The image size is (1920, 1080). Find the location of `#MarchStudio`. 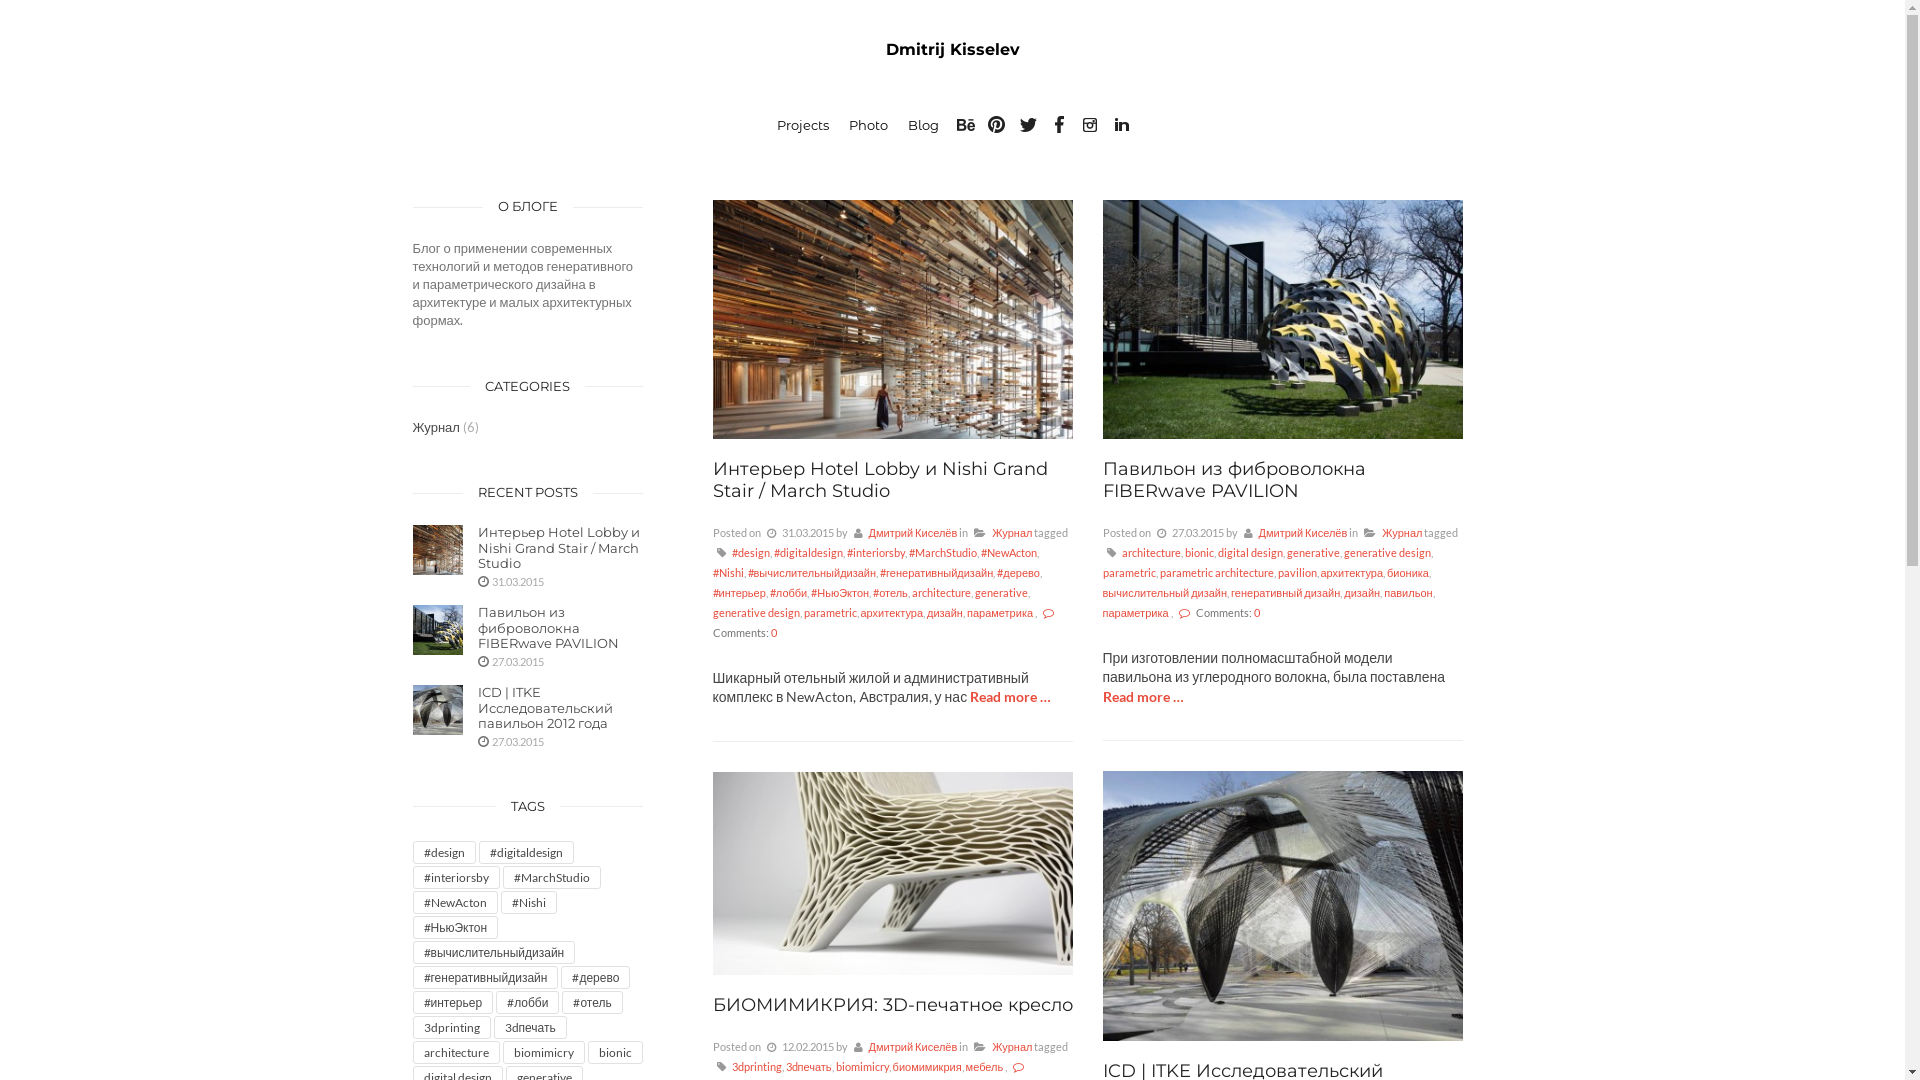

#MarchStudio is located at coordinates (942, 552).